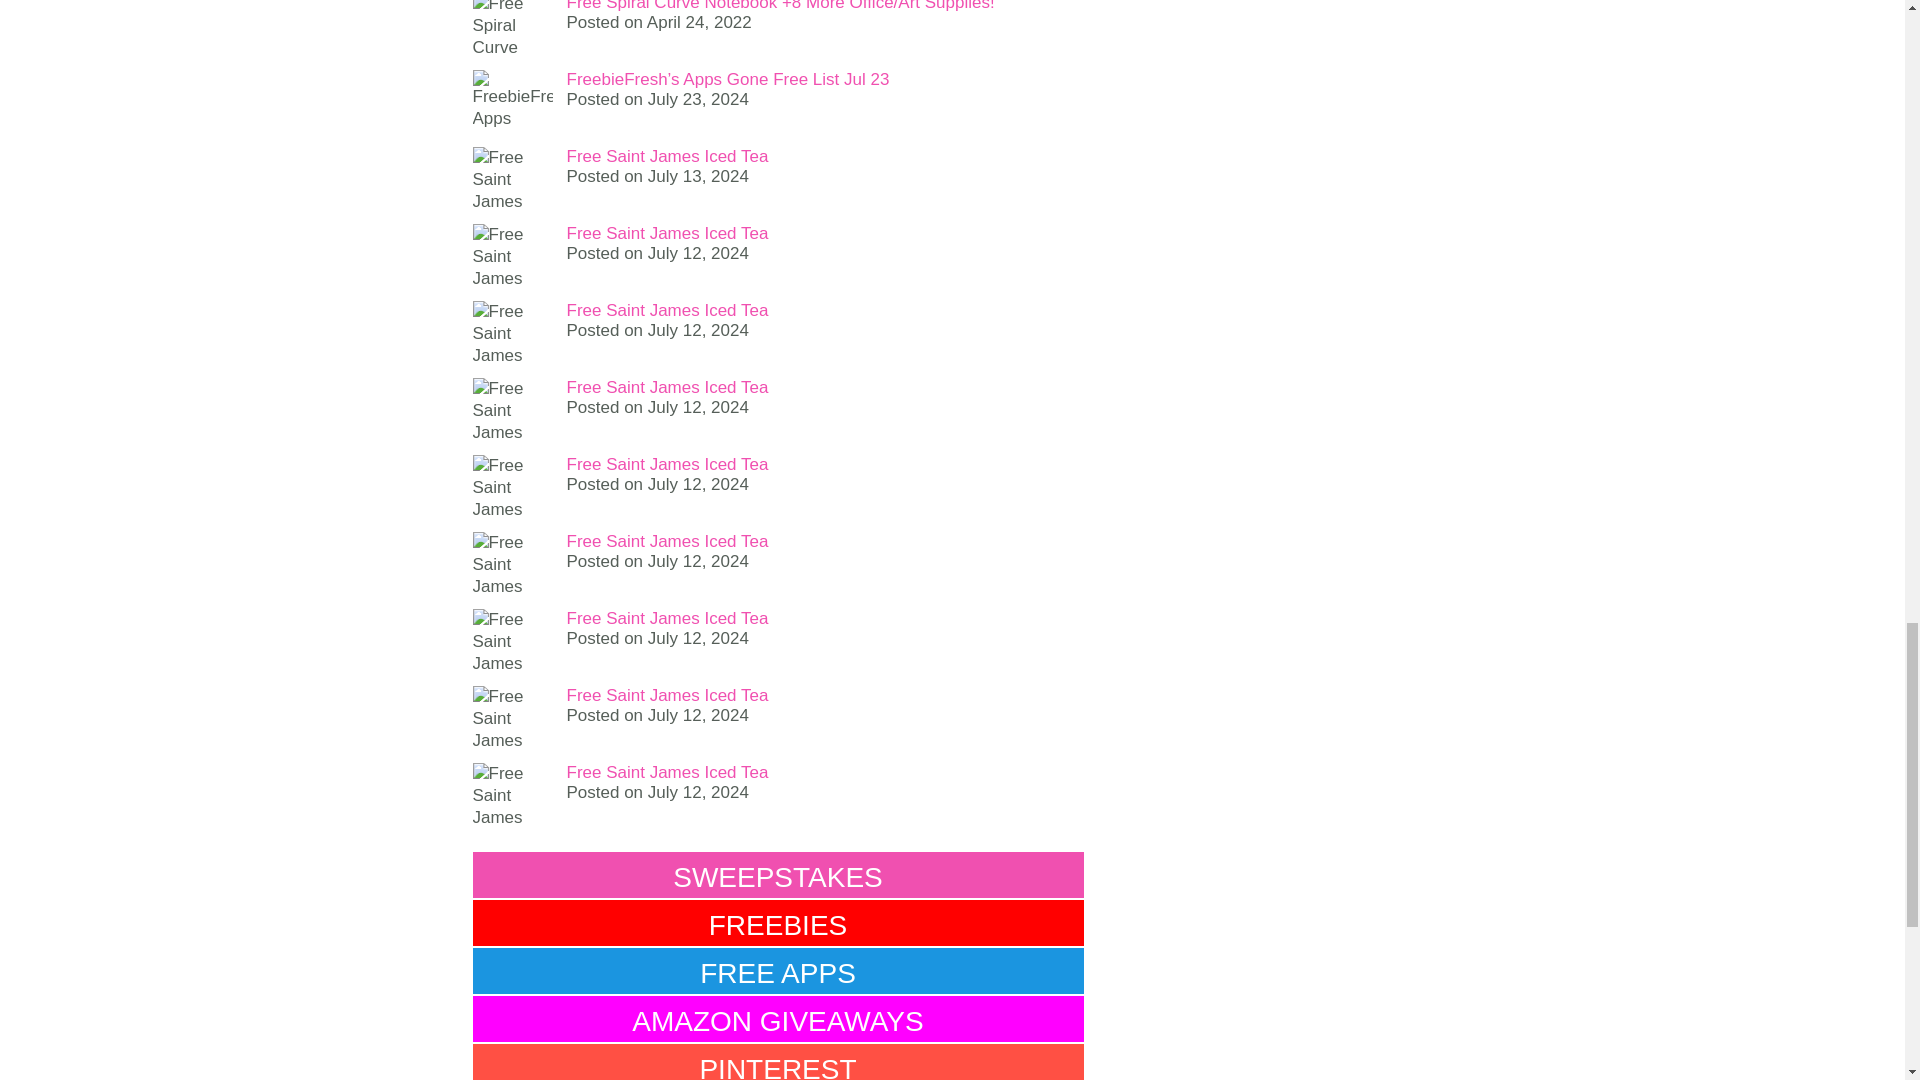  I want to click on Free Saint James Iced Tea, so click(667, 156).